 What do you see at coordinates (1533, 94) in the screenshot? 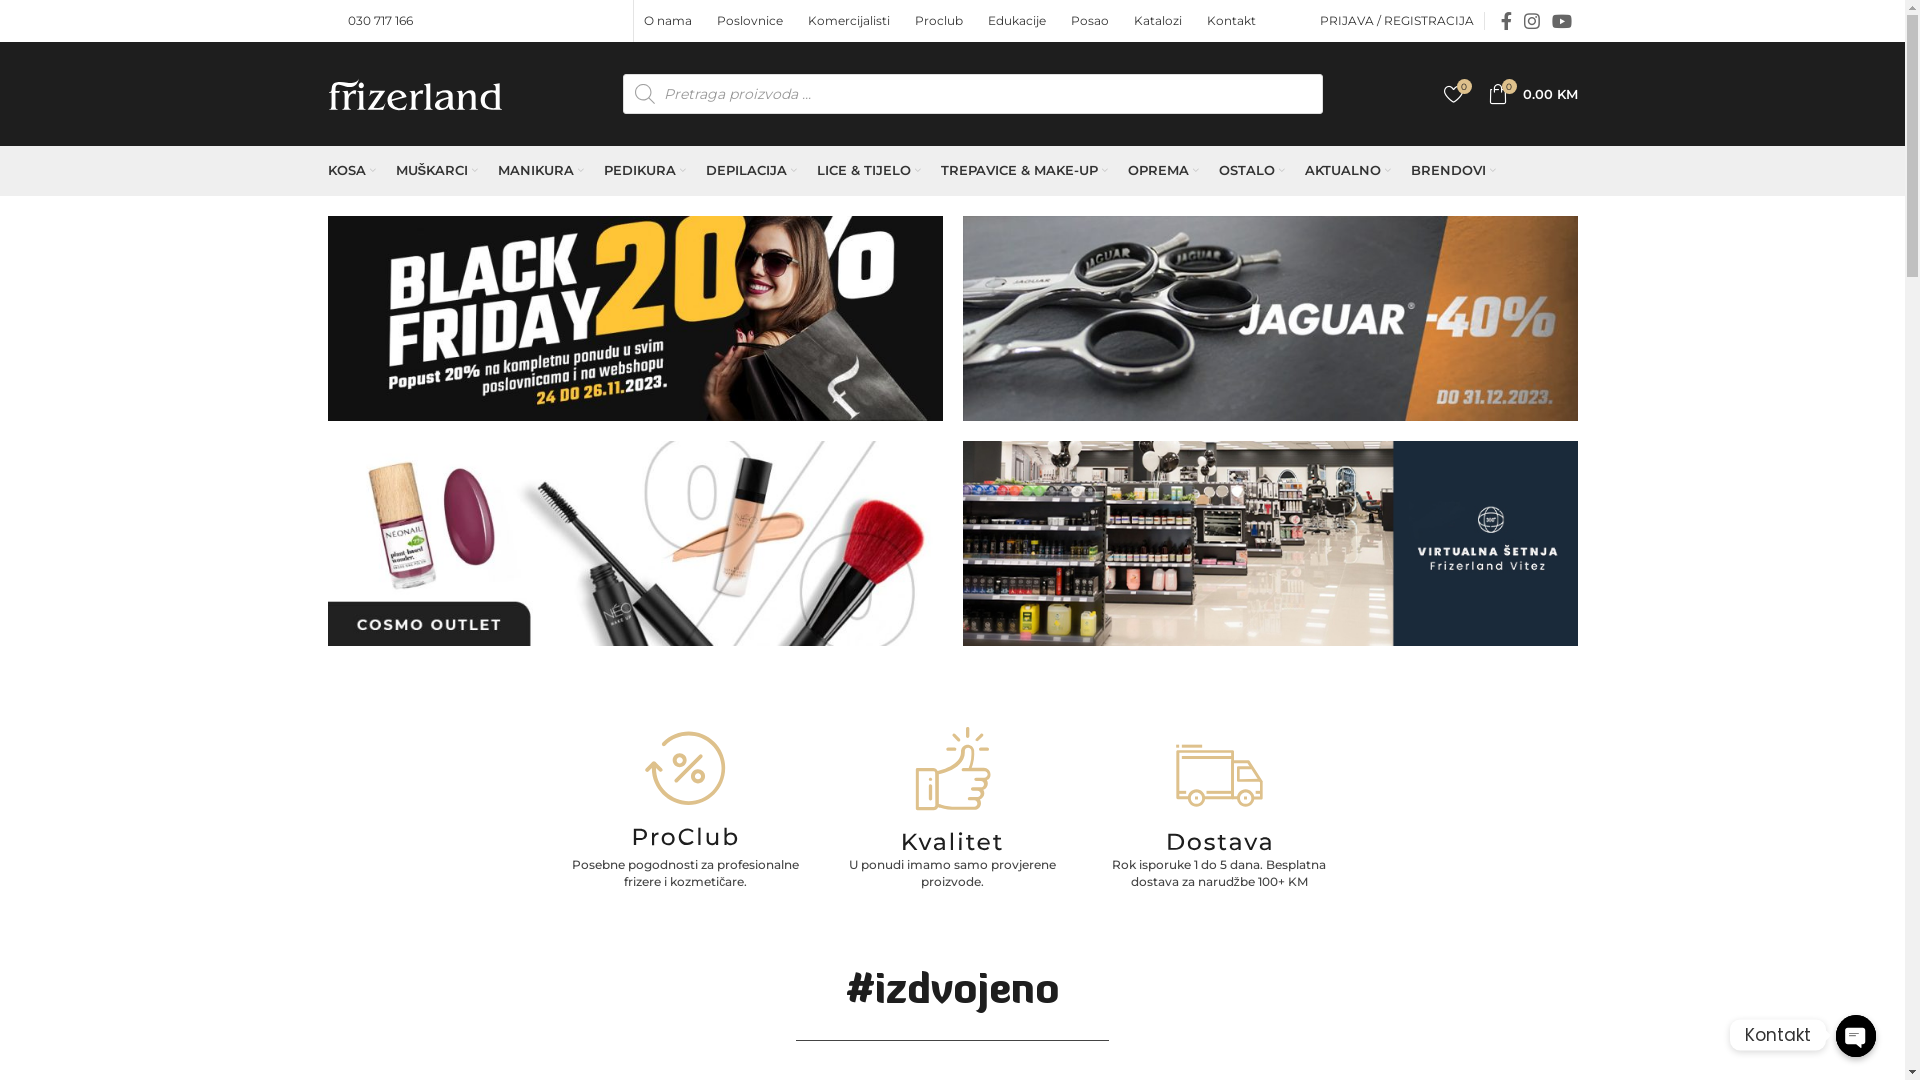
I see `0
0.00 KM` at bounding box center [1533, 94].